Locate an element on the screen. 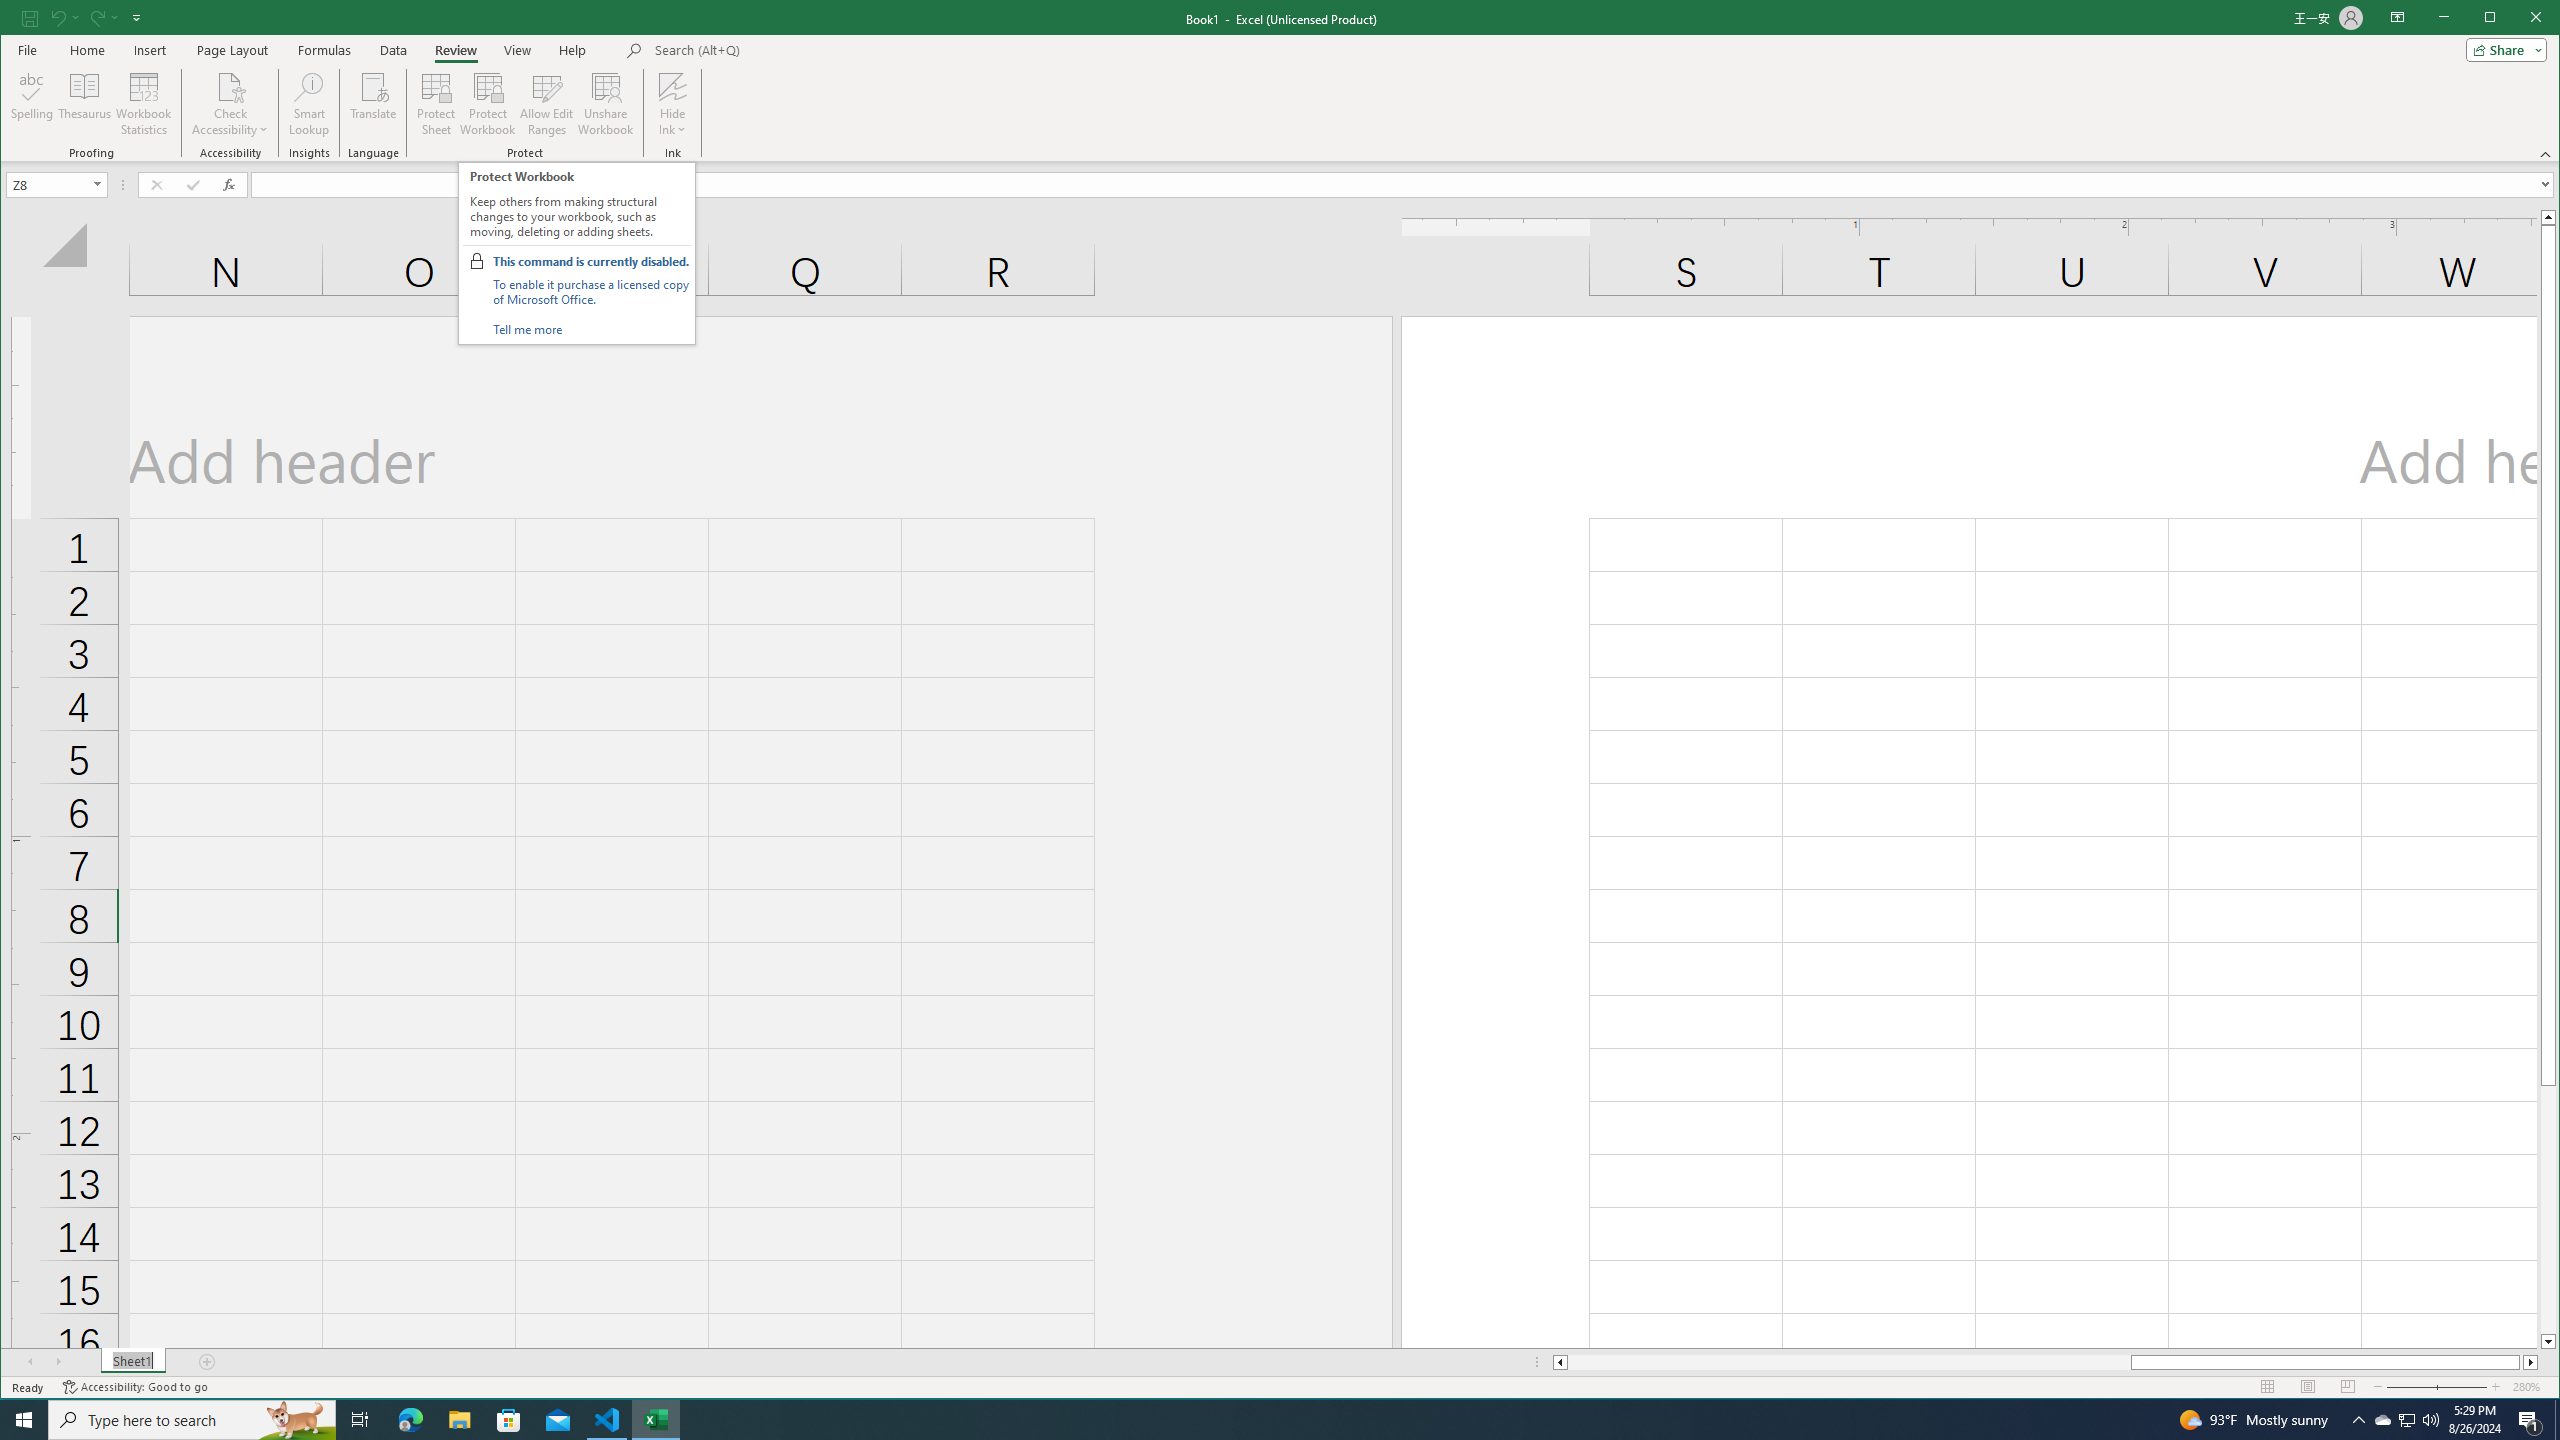 The width and height of the screenshot is (2560, 1440). Help is located at coordinates (572, 50).